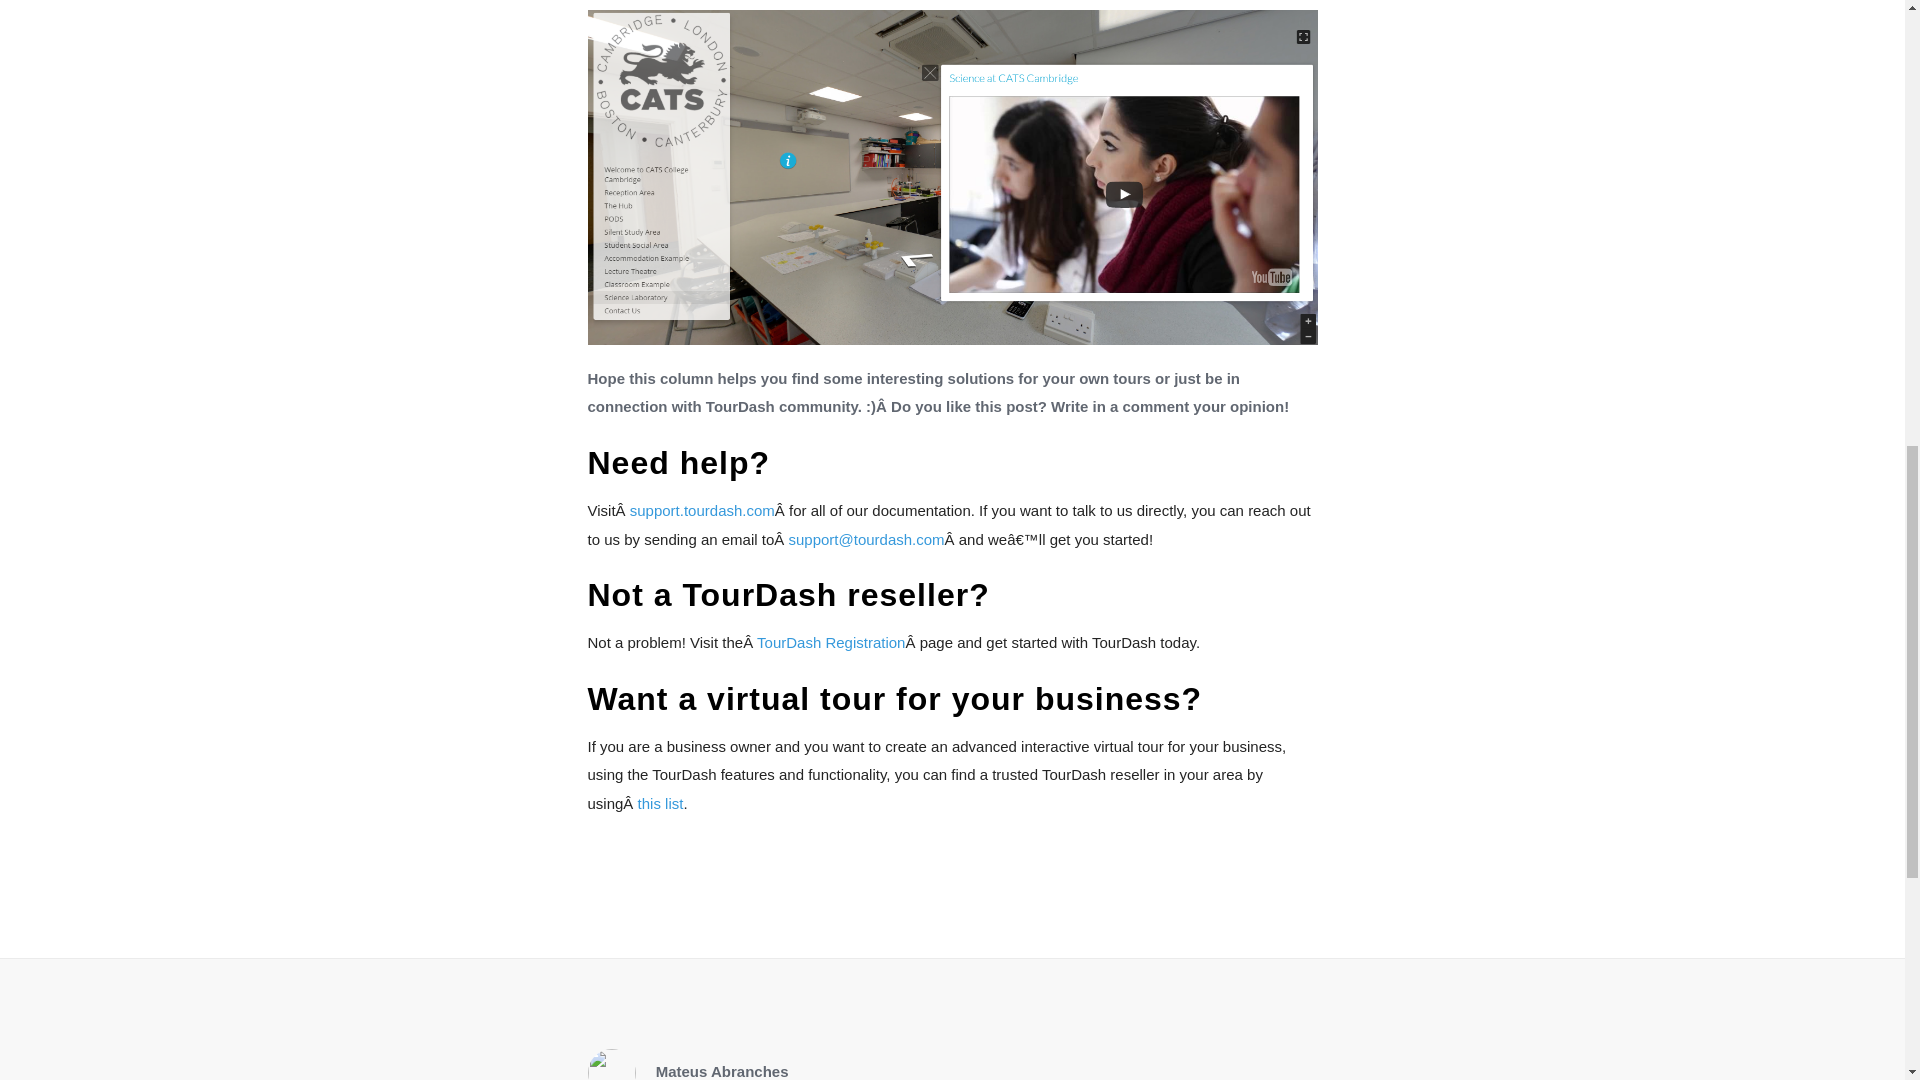  What do you see at coordinates (702, 510) in the screenshot?
I see `support.tourdash.com` at bounding box center [702, 510].